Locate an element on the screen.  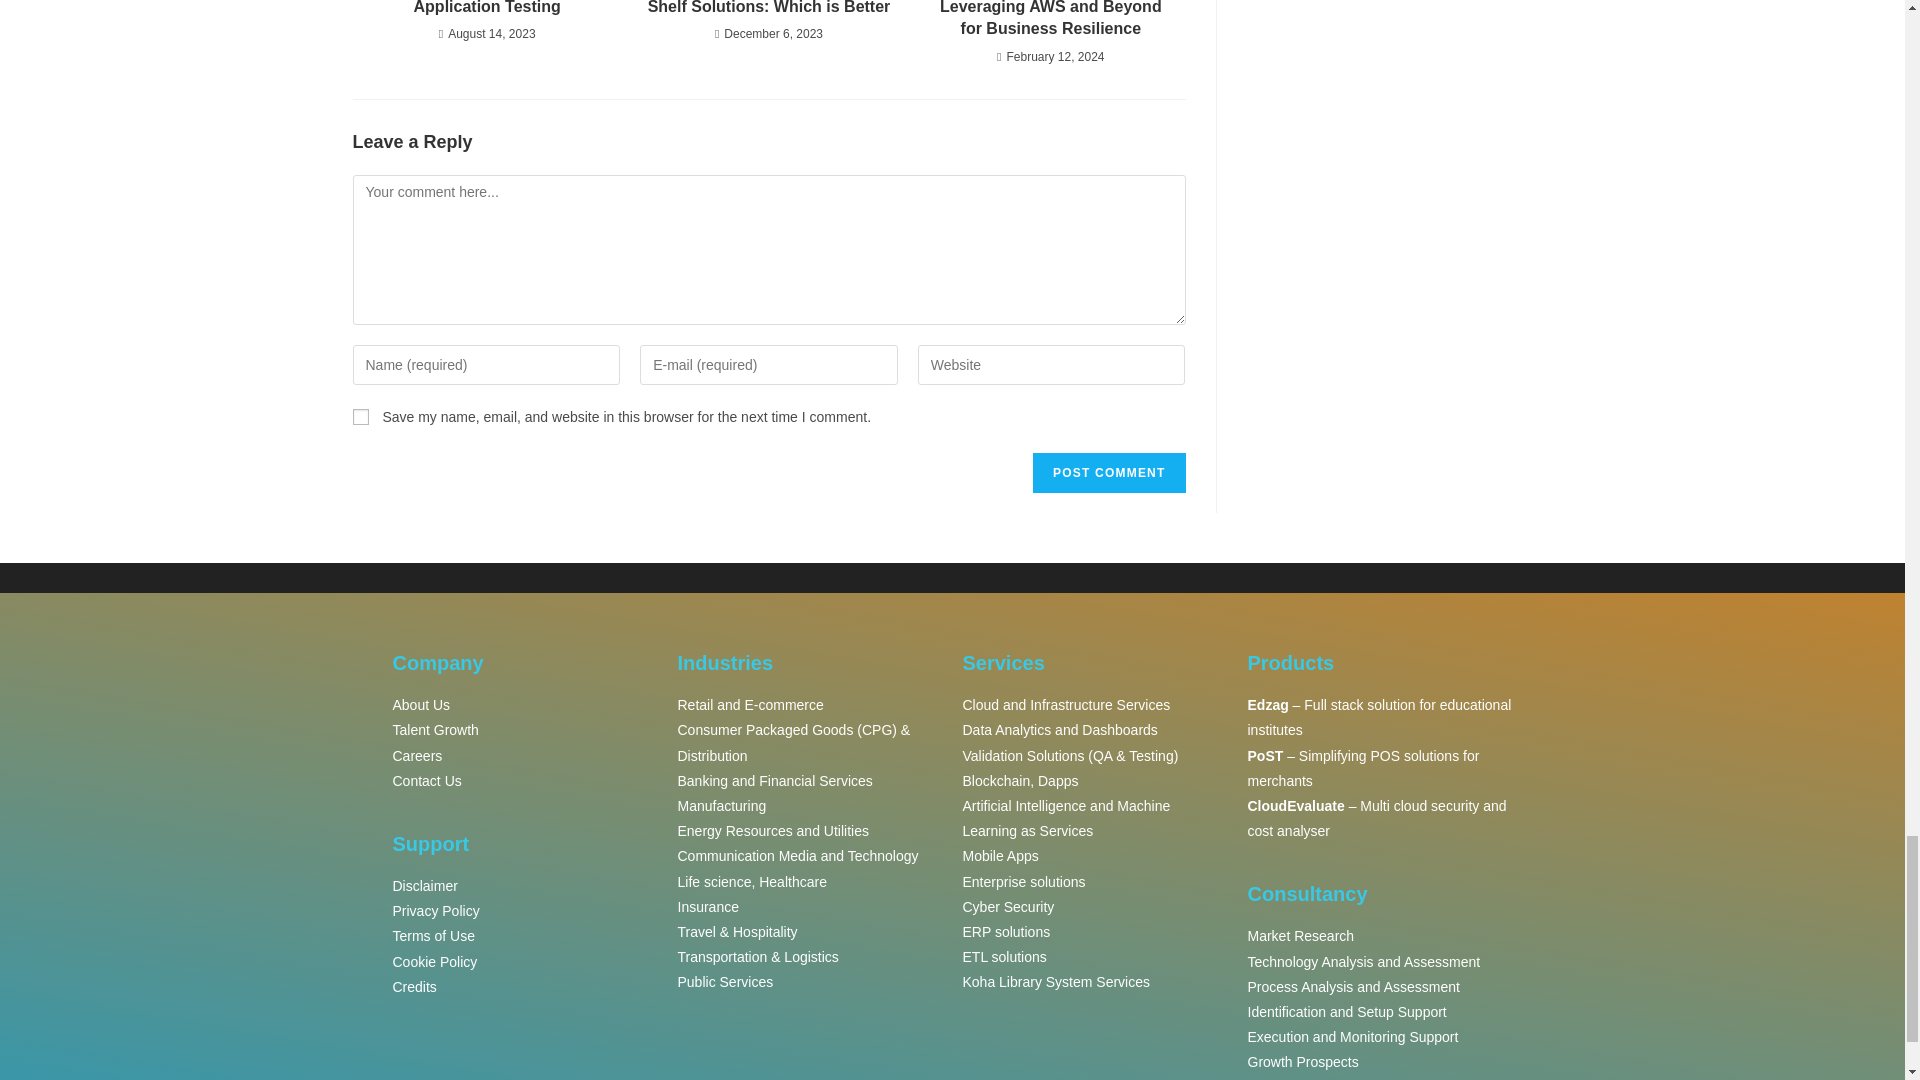
Custom Software Vs. Off-the-Shelf Solutions: Which is Better is located at coordinates (768, 10).